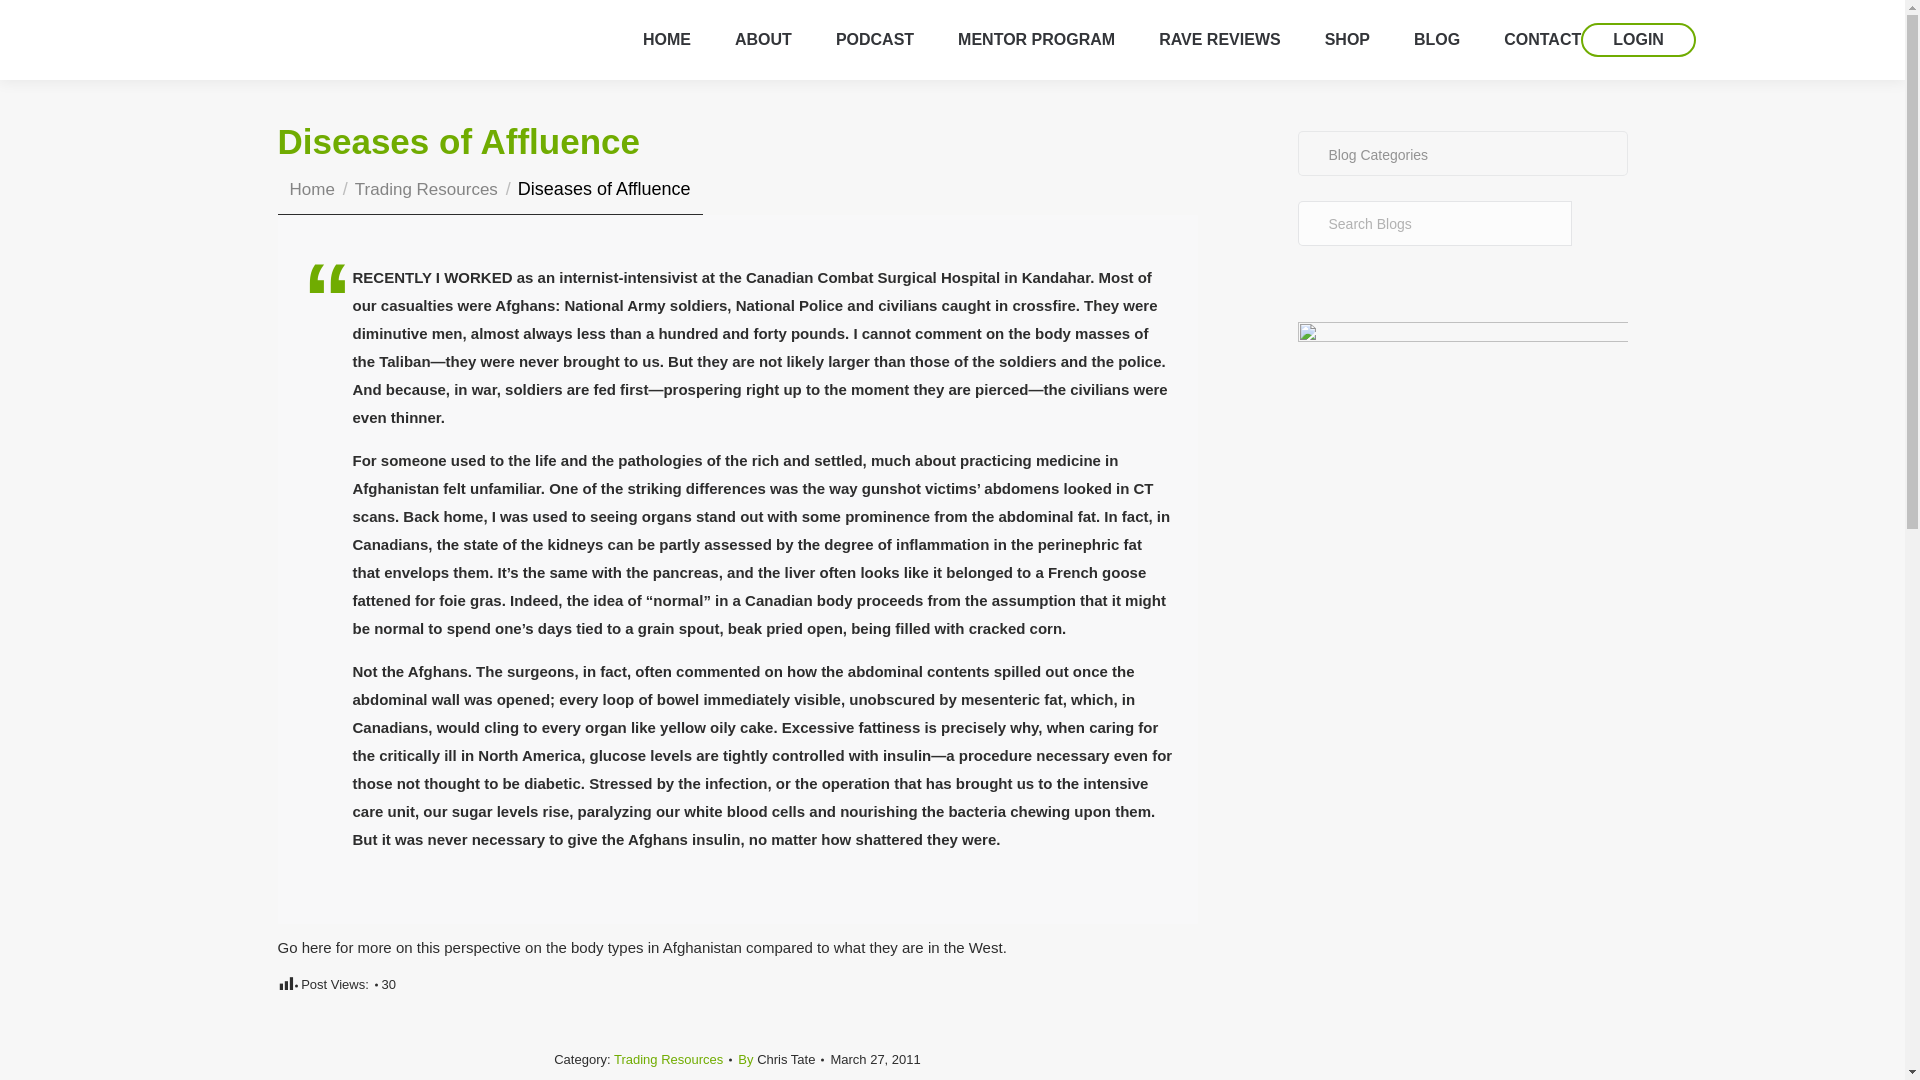  Describe the element at coordinates (1220, 40) in the screenshot. I see `RAVE REVIEWS` at that location.